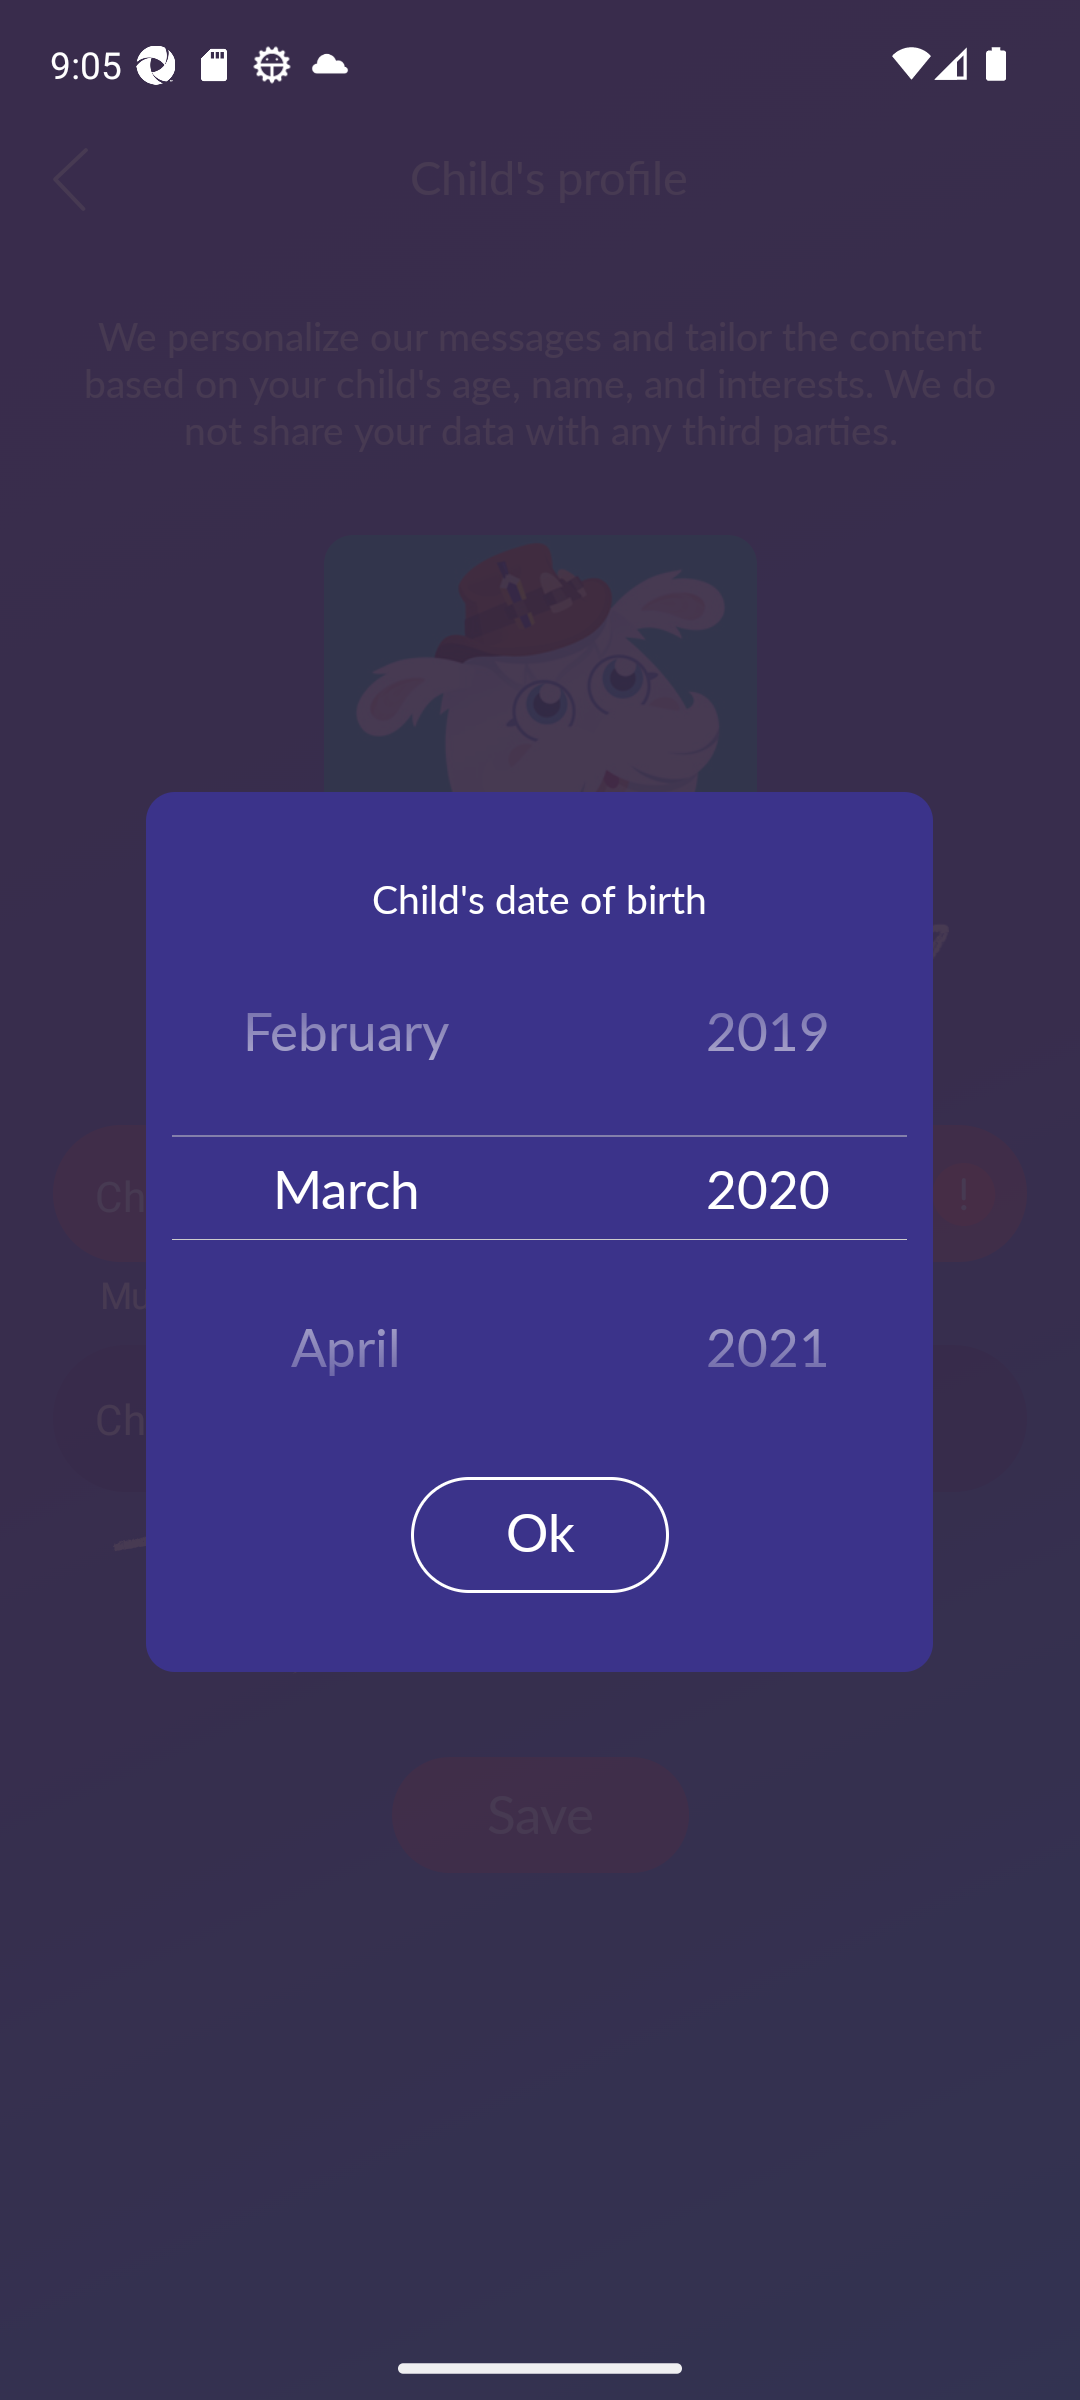  What do you see at coordinates (346, 1036) in the screenshot?
I see `February` at bounding box center [346, 1036].